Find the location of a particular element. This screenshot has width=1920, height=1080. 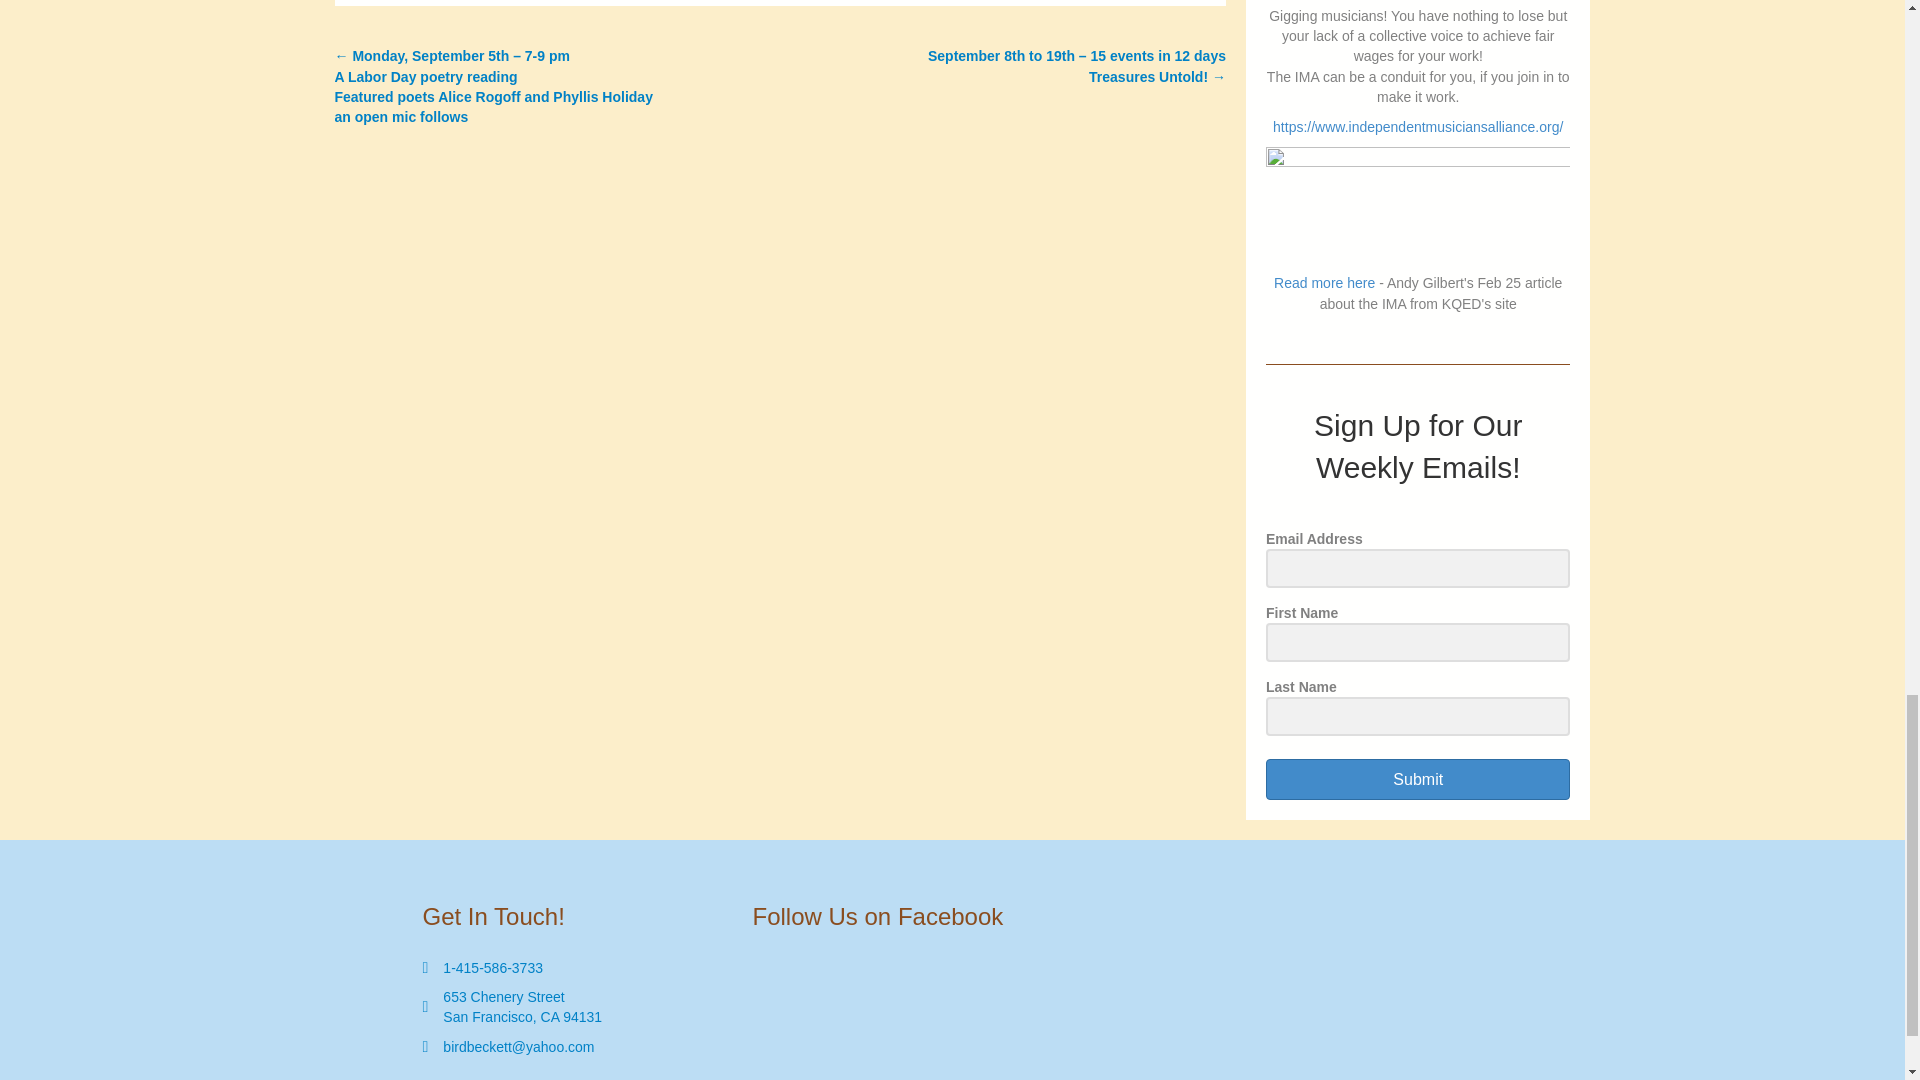

Read more here is located at coordinates (493, 968).